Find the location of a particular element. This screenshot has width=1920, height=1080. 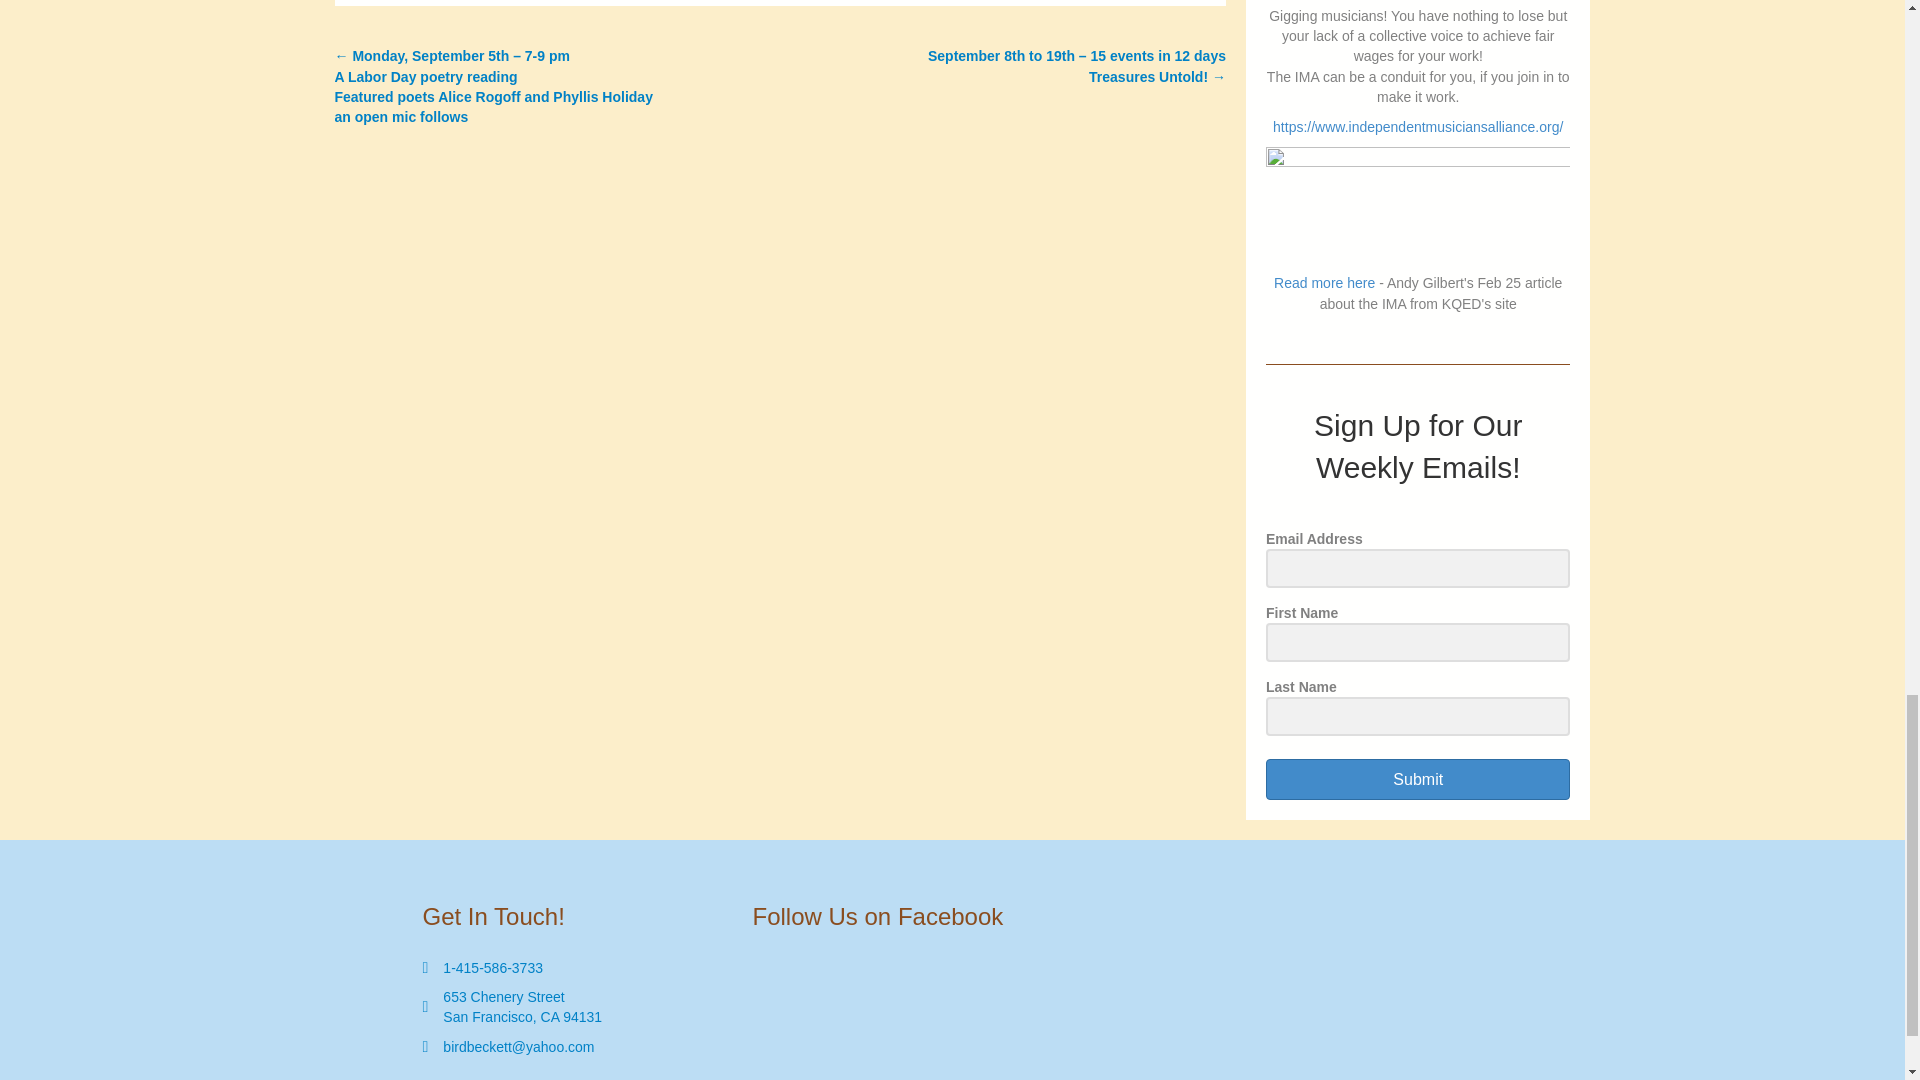

Read more here is located at coordinates (493, 968).